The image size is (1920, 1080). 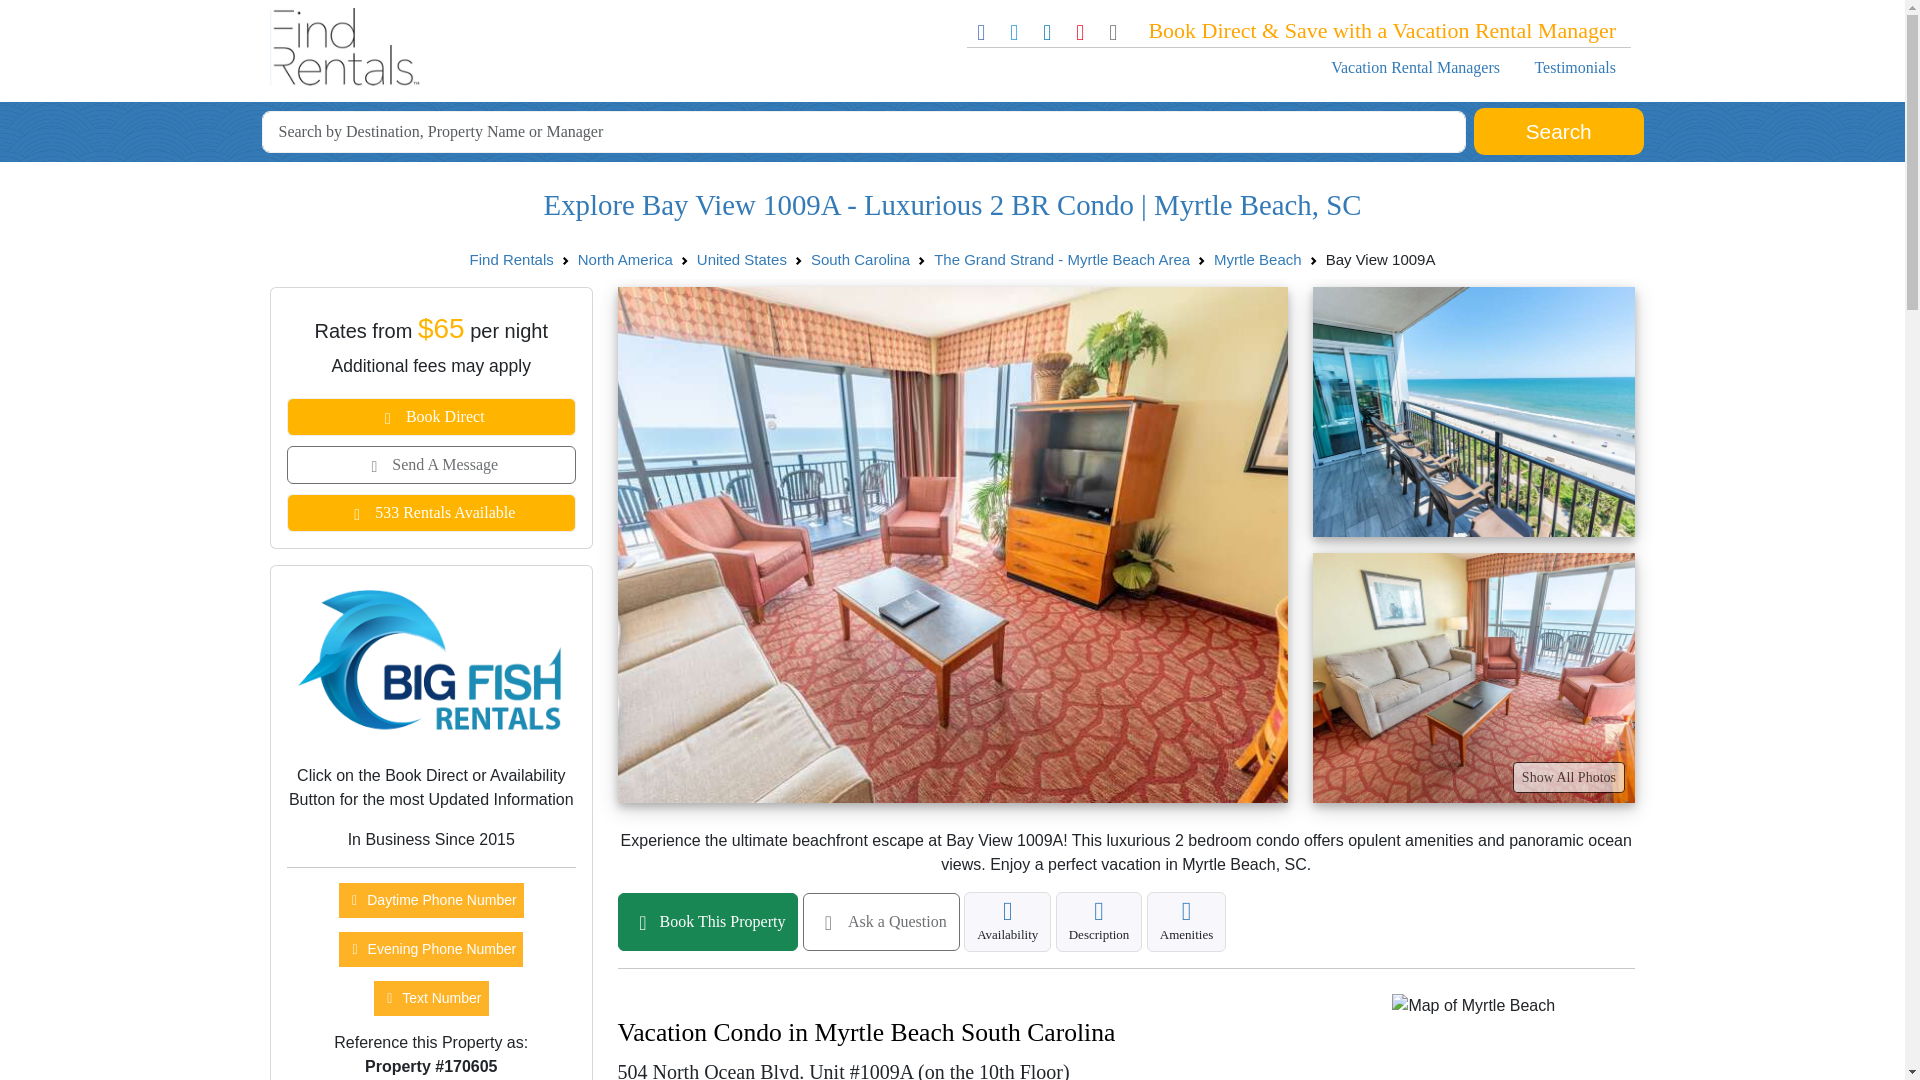 I want to click on Availability, so click(x=1006, y=922).